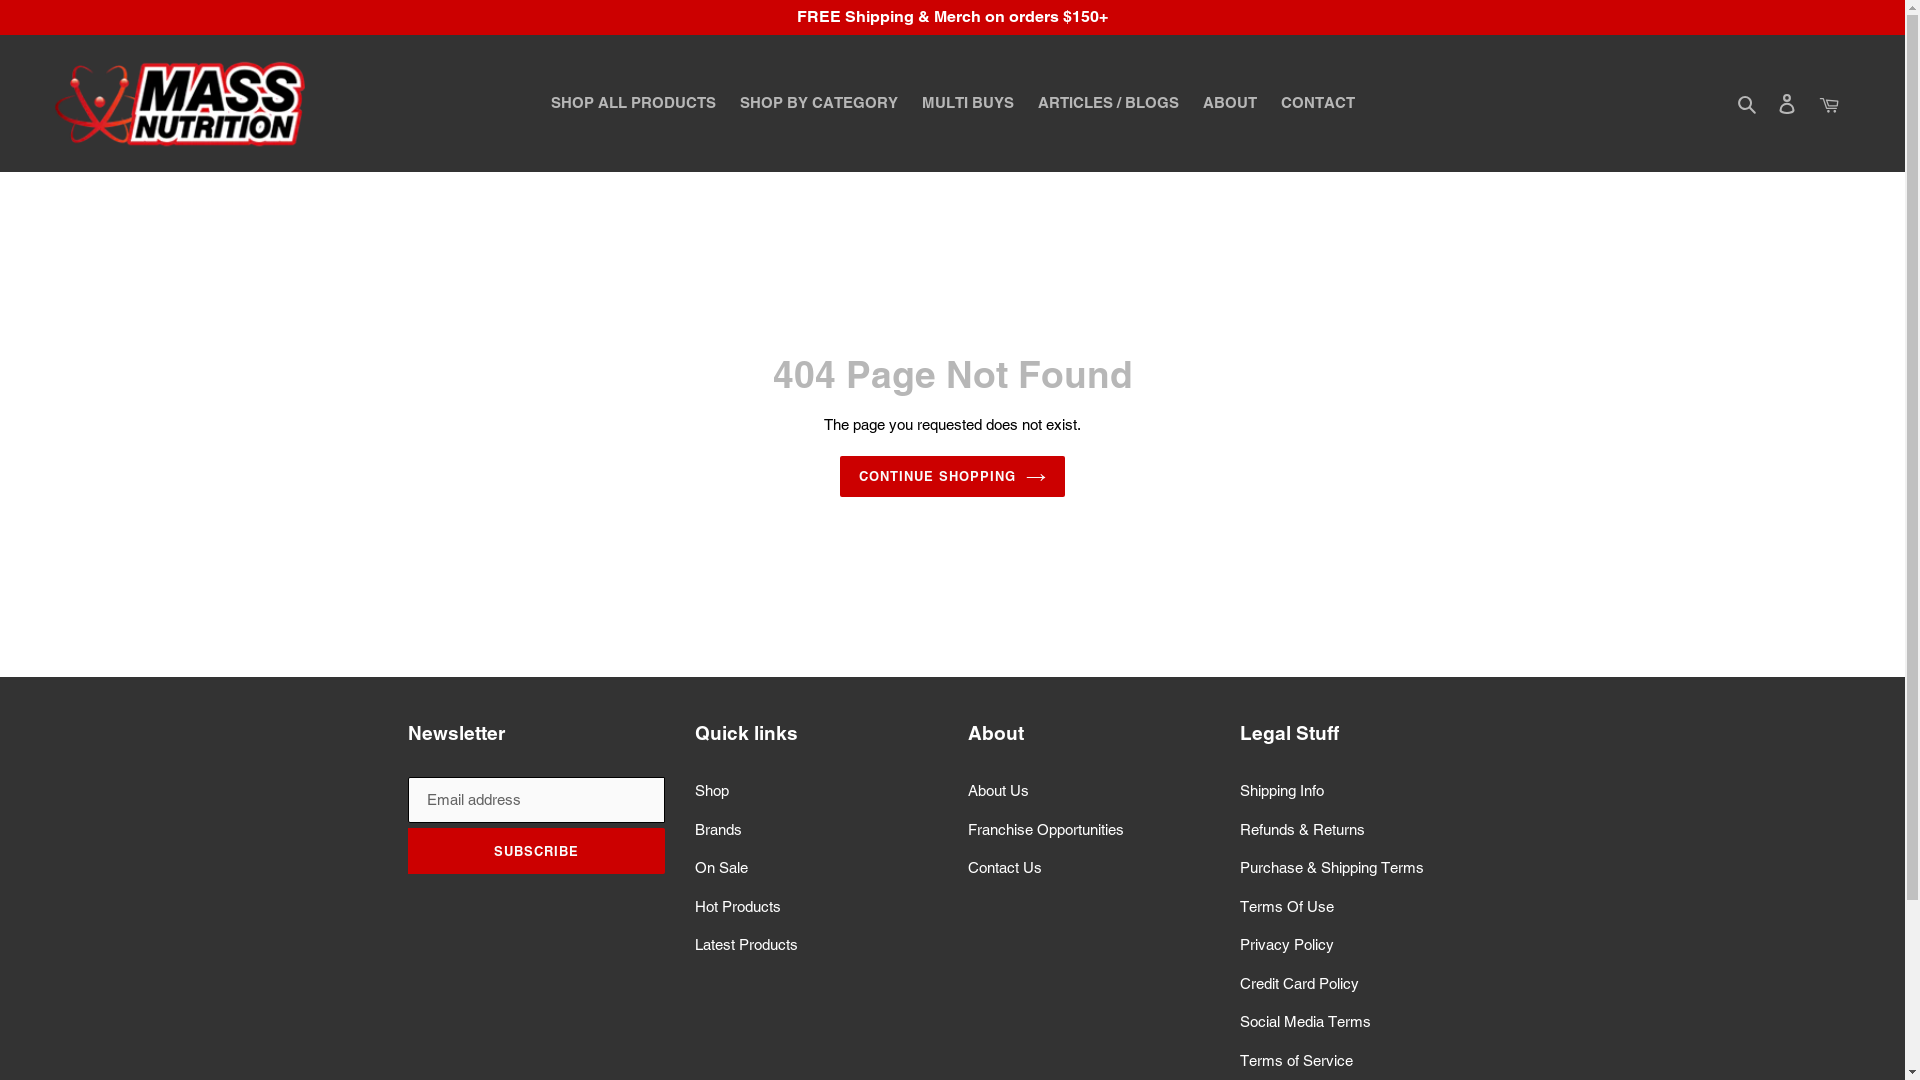 The width and height of the screenshot is (1920, 1080). What do you see at coordinates (968, 104) in the screenshot?
I see `MULTI BUYS` at bounding box center [968, 104].